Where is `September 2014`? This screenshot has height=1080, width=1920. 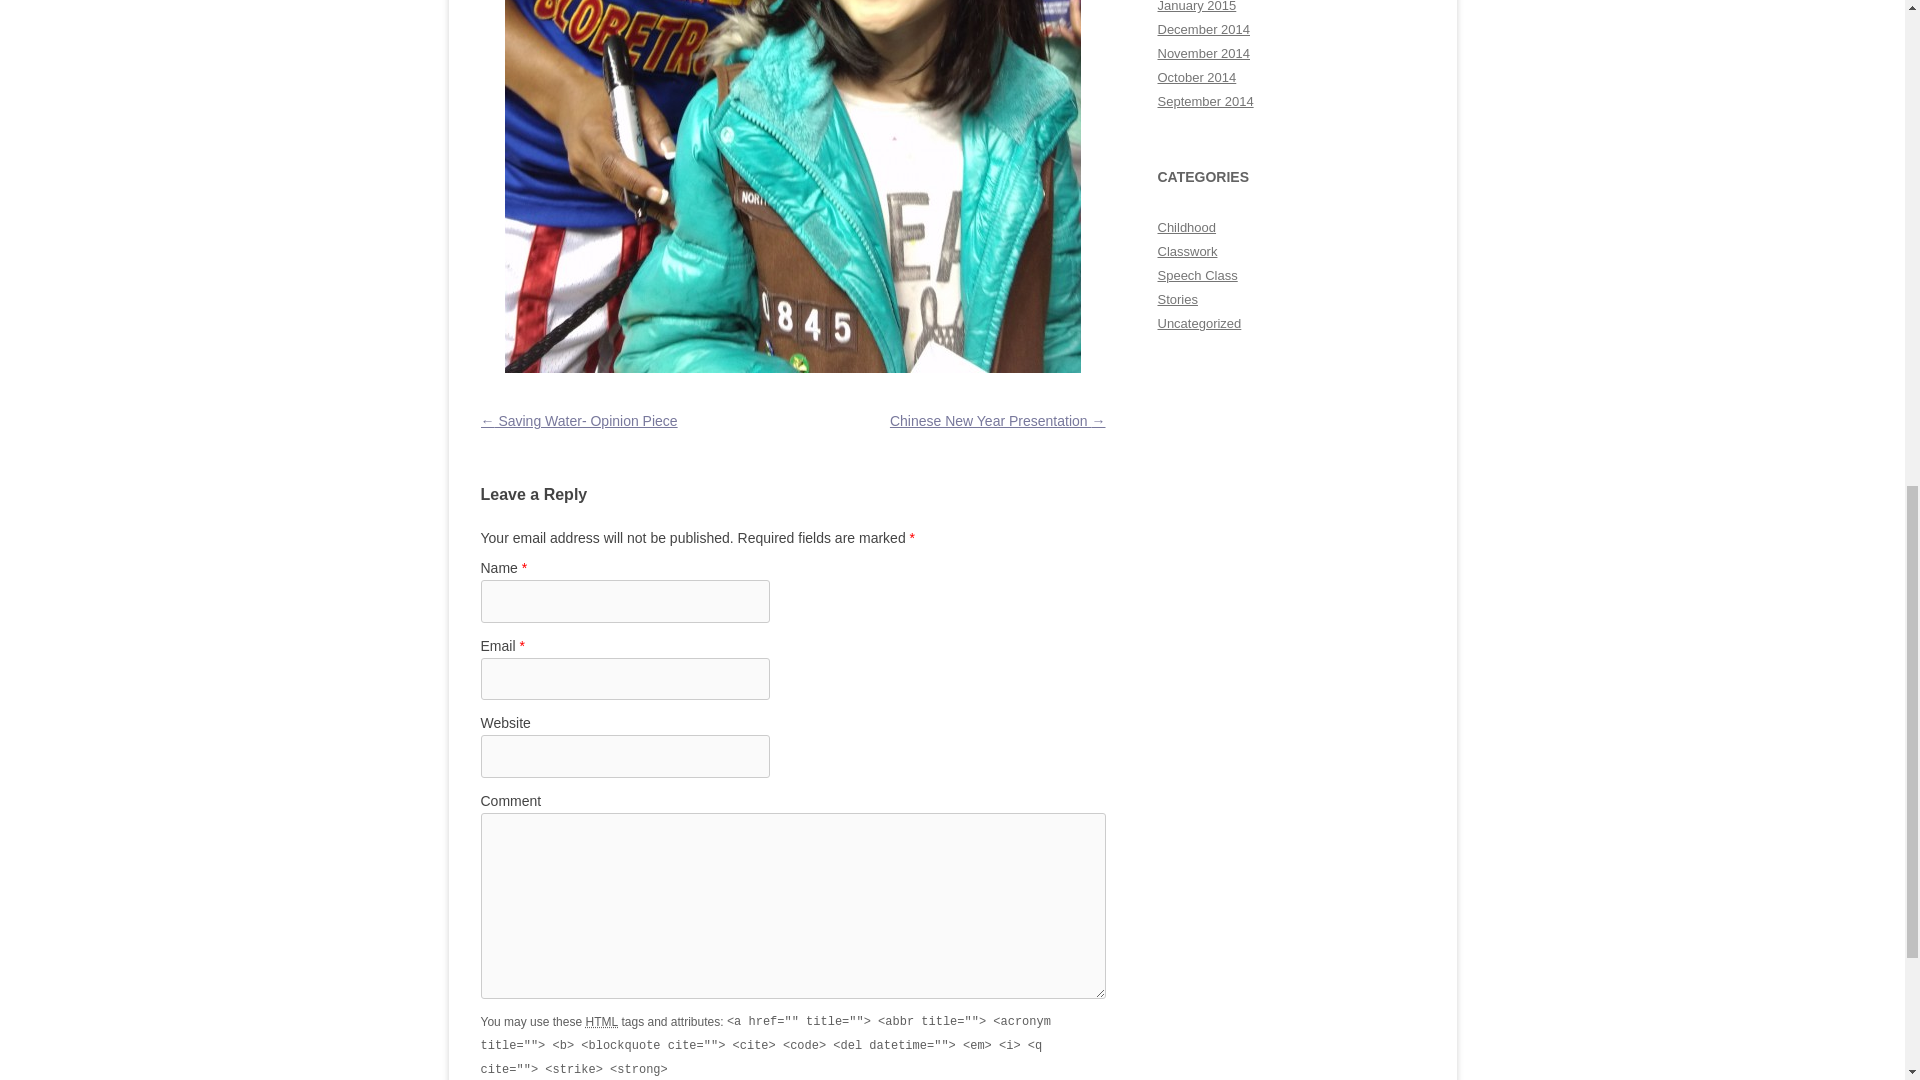 September 2014 is located at coordinates (1205, 101).